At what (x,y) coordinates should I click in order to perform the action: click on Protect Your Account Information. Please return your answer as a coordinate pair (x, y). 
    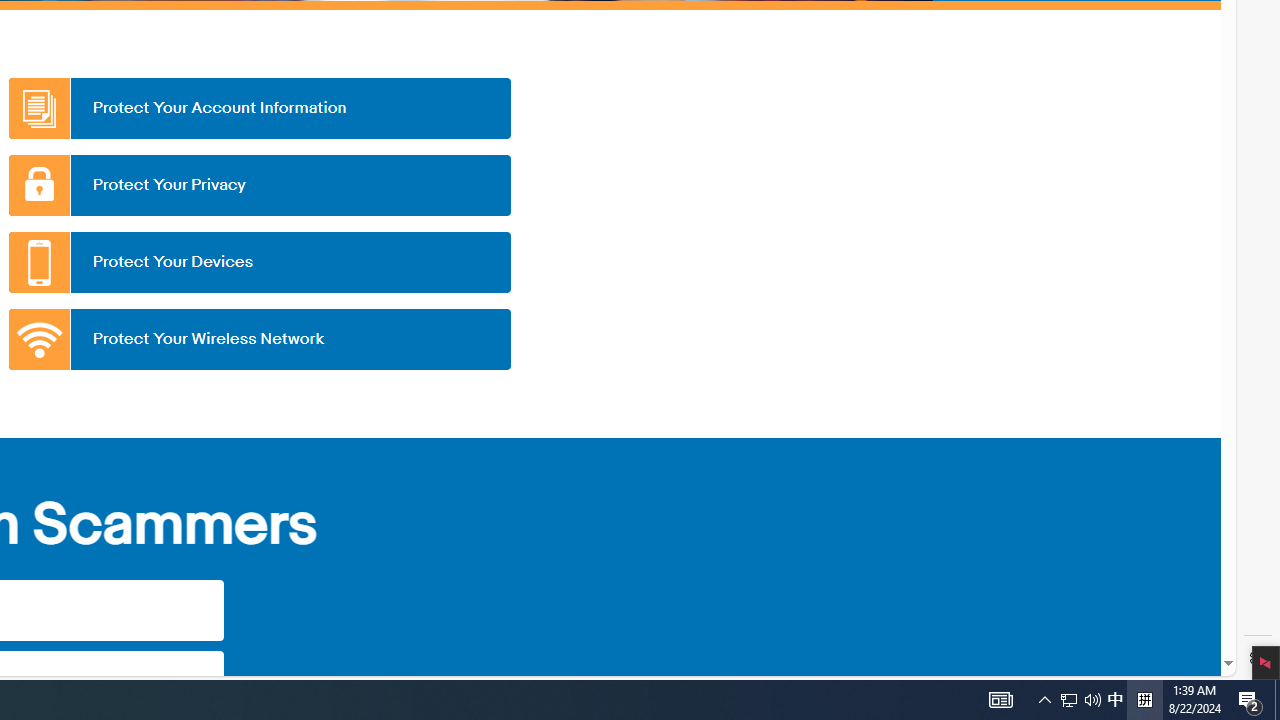
    Looking at the image, I should click on (259, 108).